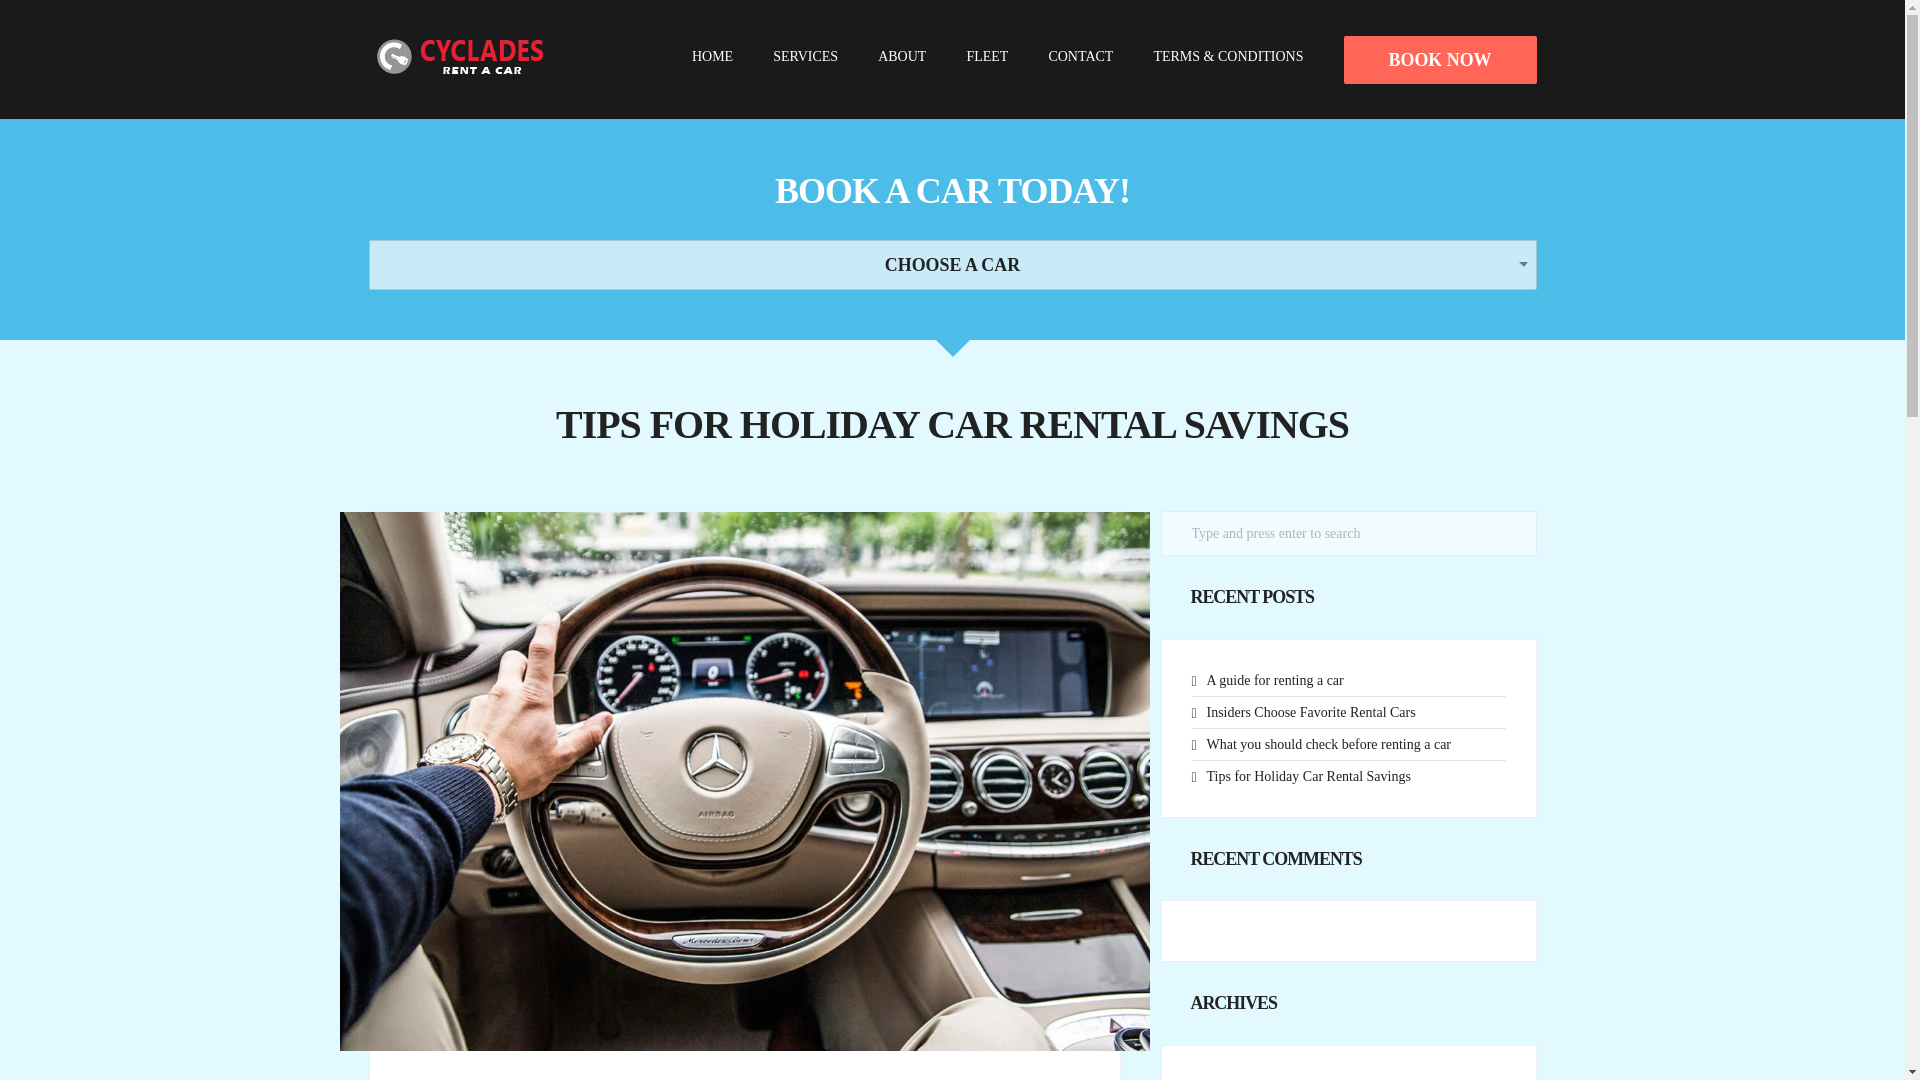 Image resolution: width=1920 pixels, height=1080 pixels. What do you see at coordinates (901, 56) in the screenshot?
I see `ABOUT` at bounding box center [901, 56].